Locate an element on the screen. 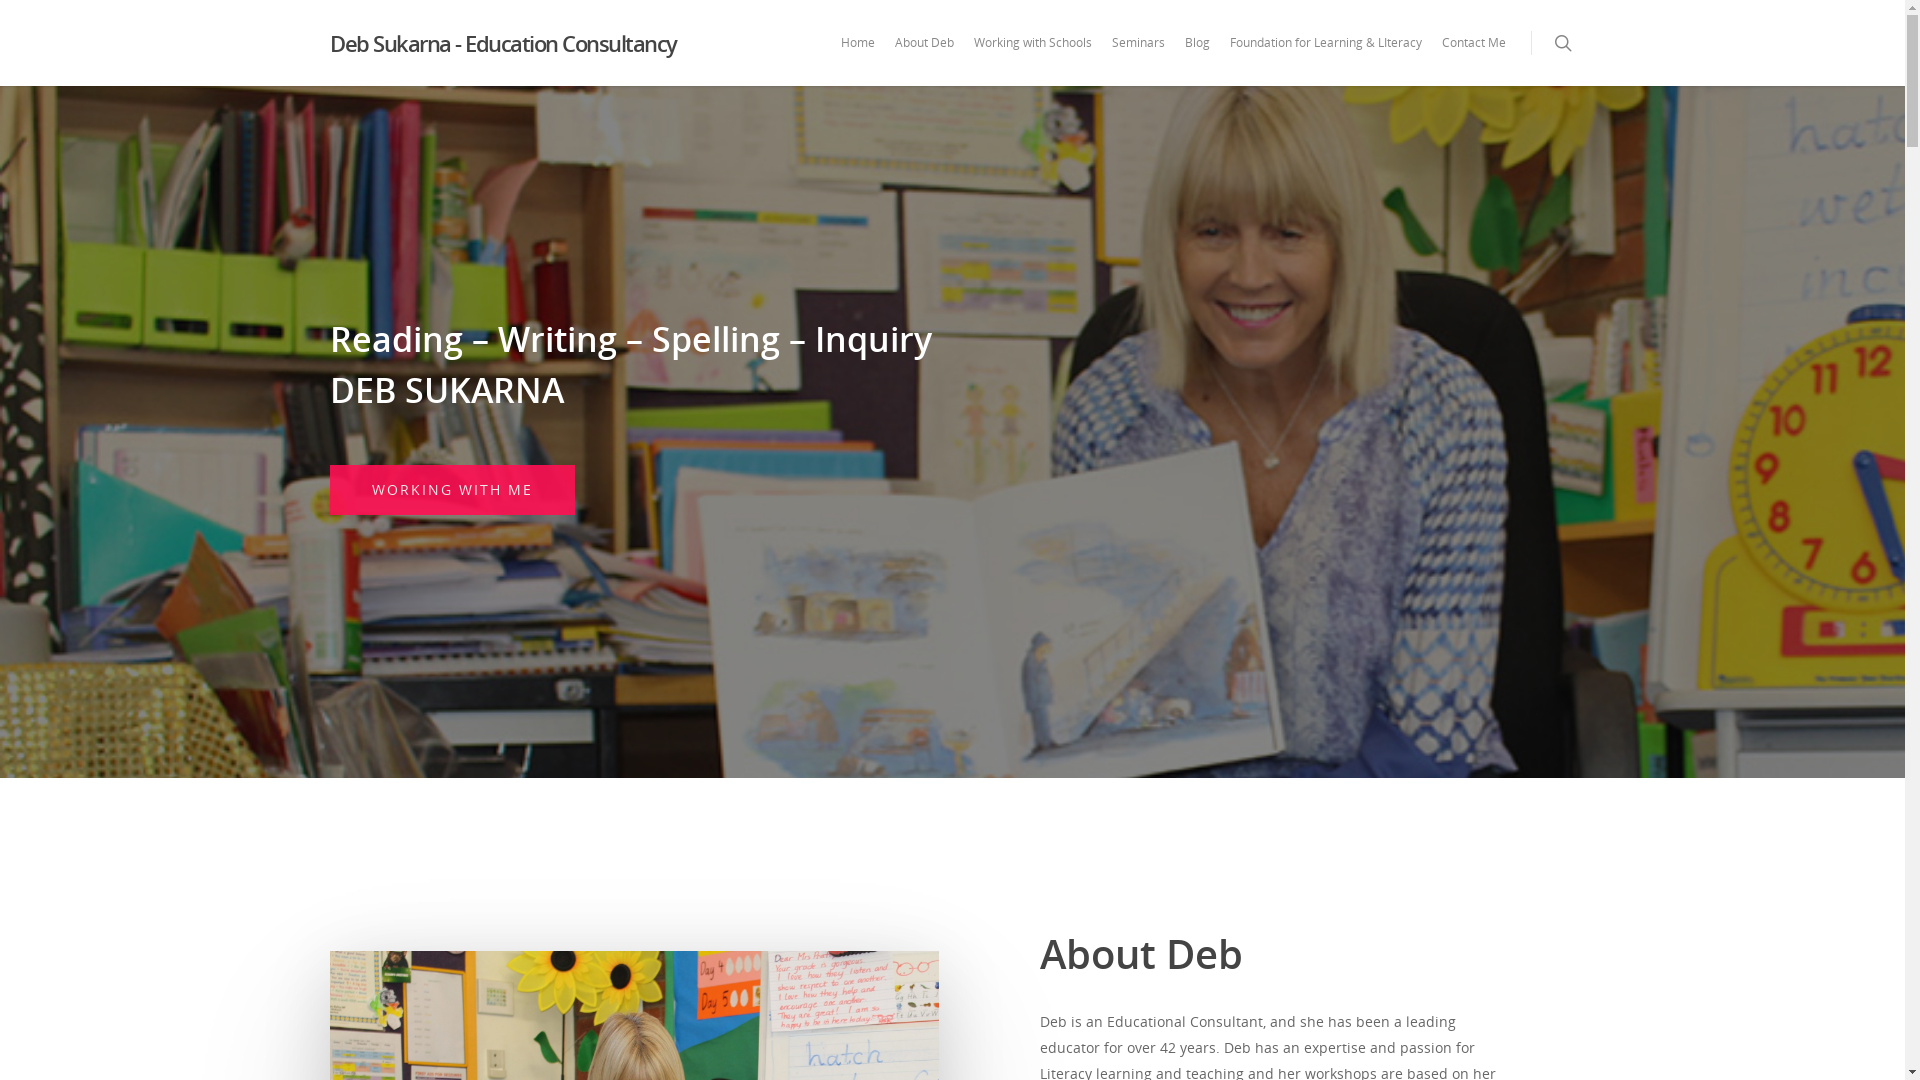  About Deb is located at coordinates (924, 57).